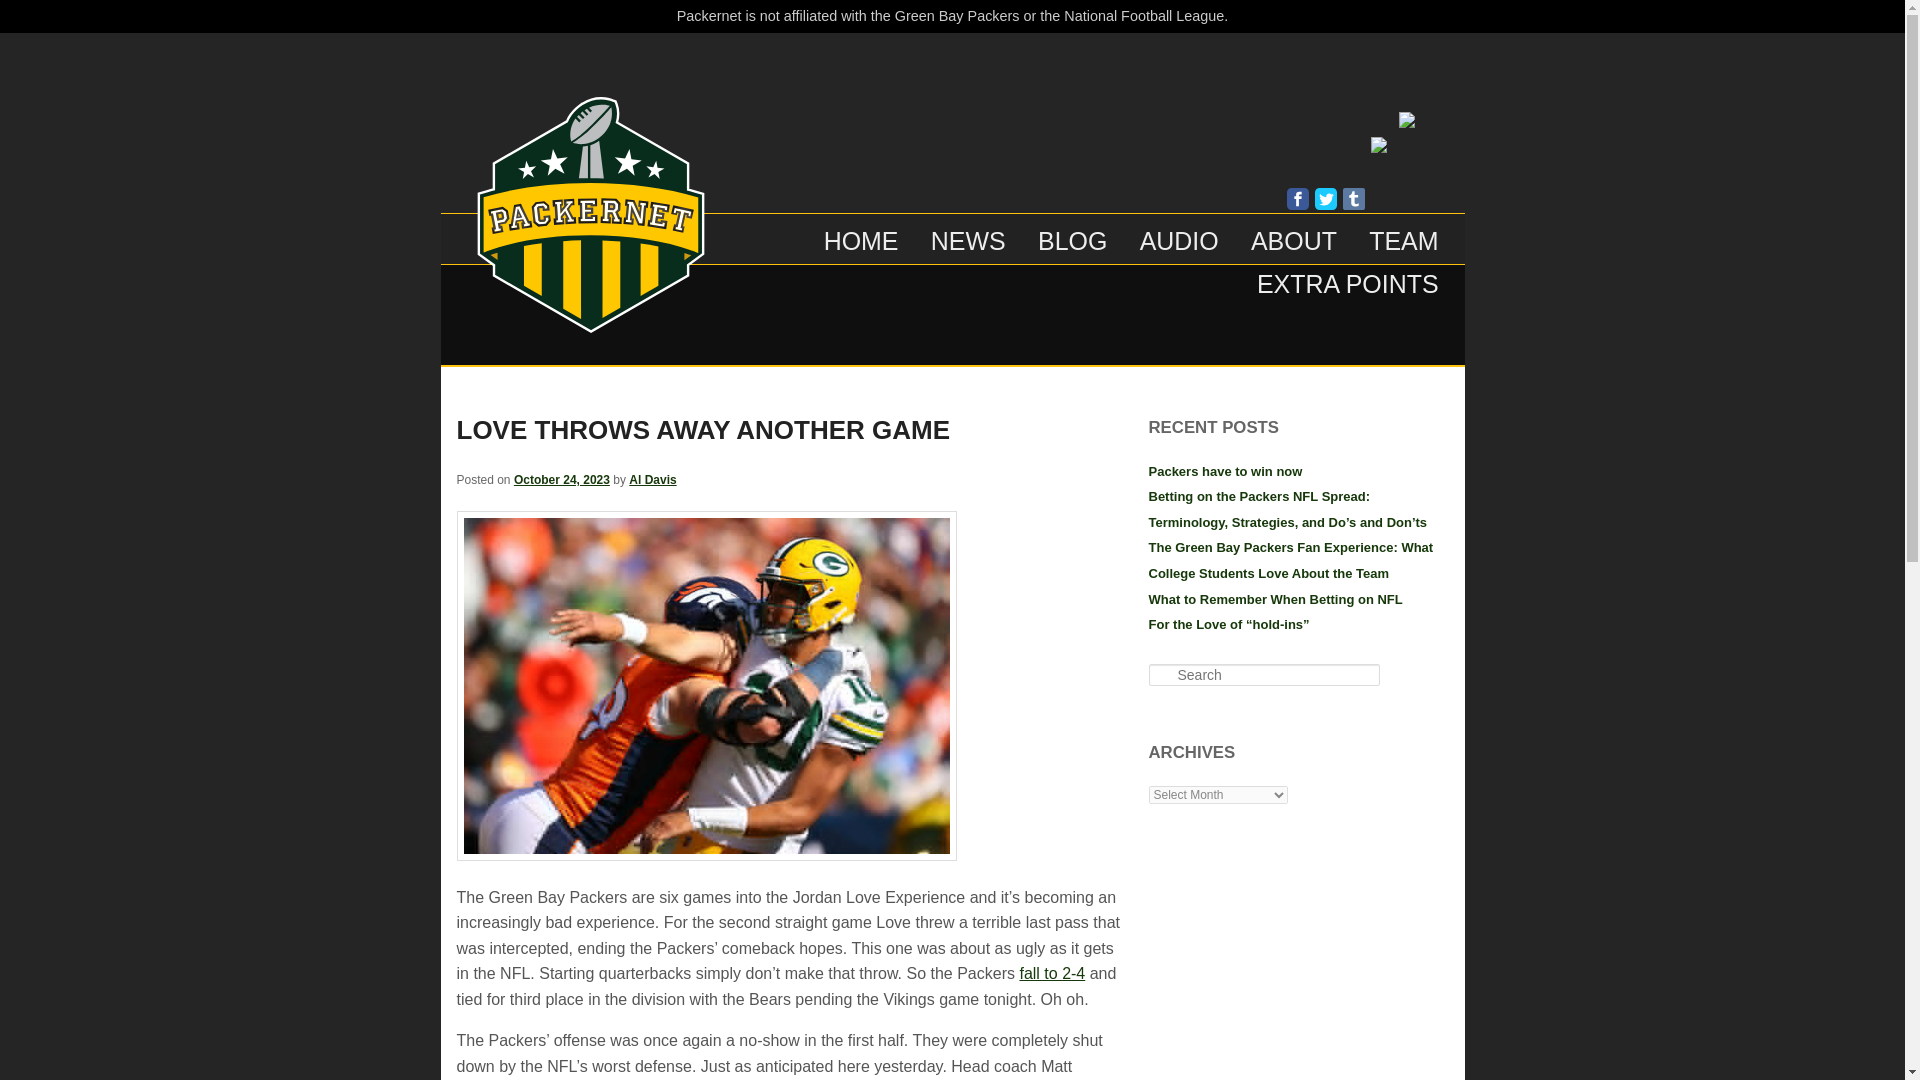  I want to click on View all posts by Al Davis, so click(652, 480).